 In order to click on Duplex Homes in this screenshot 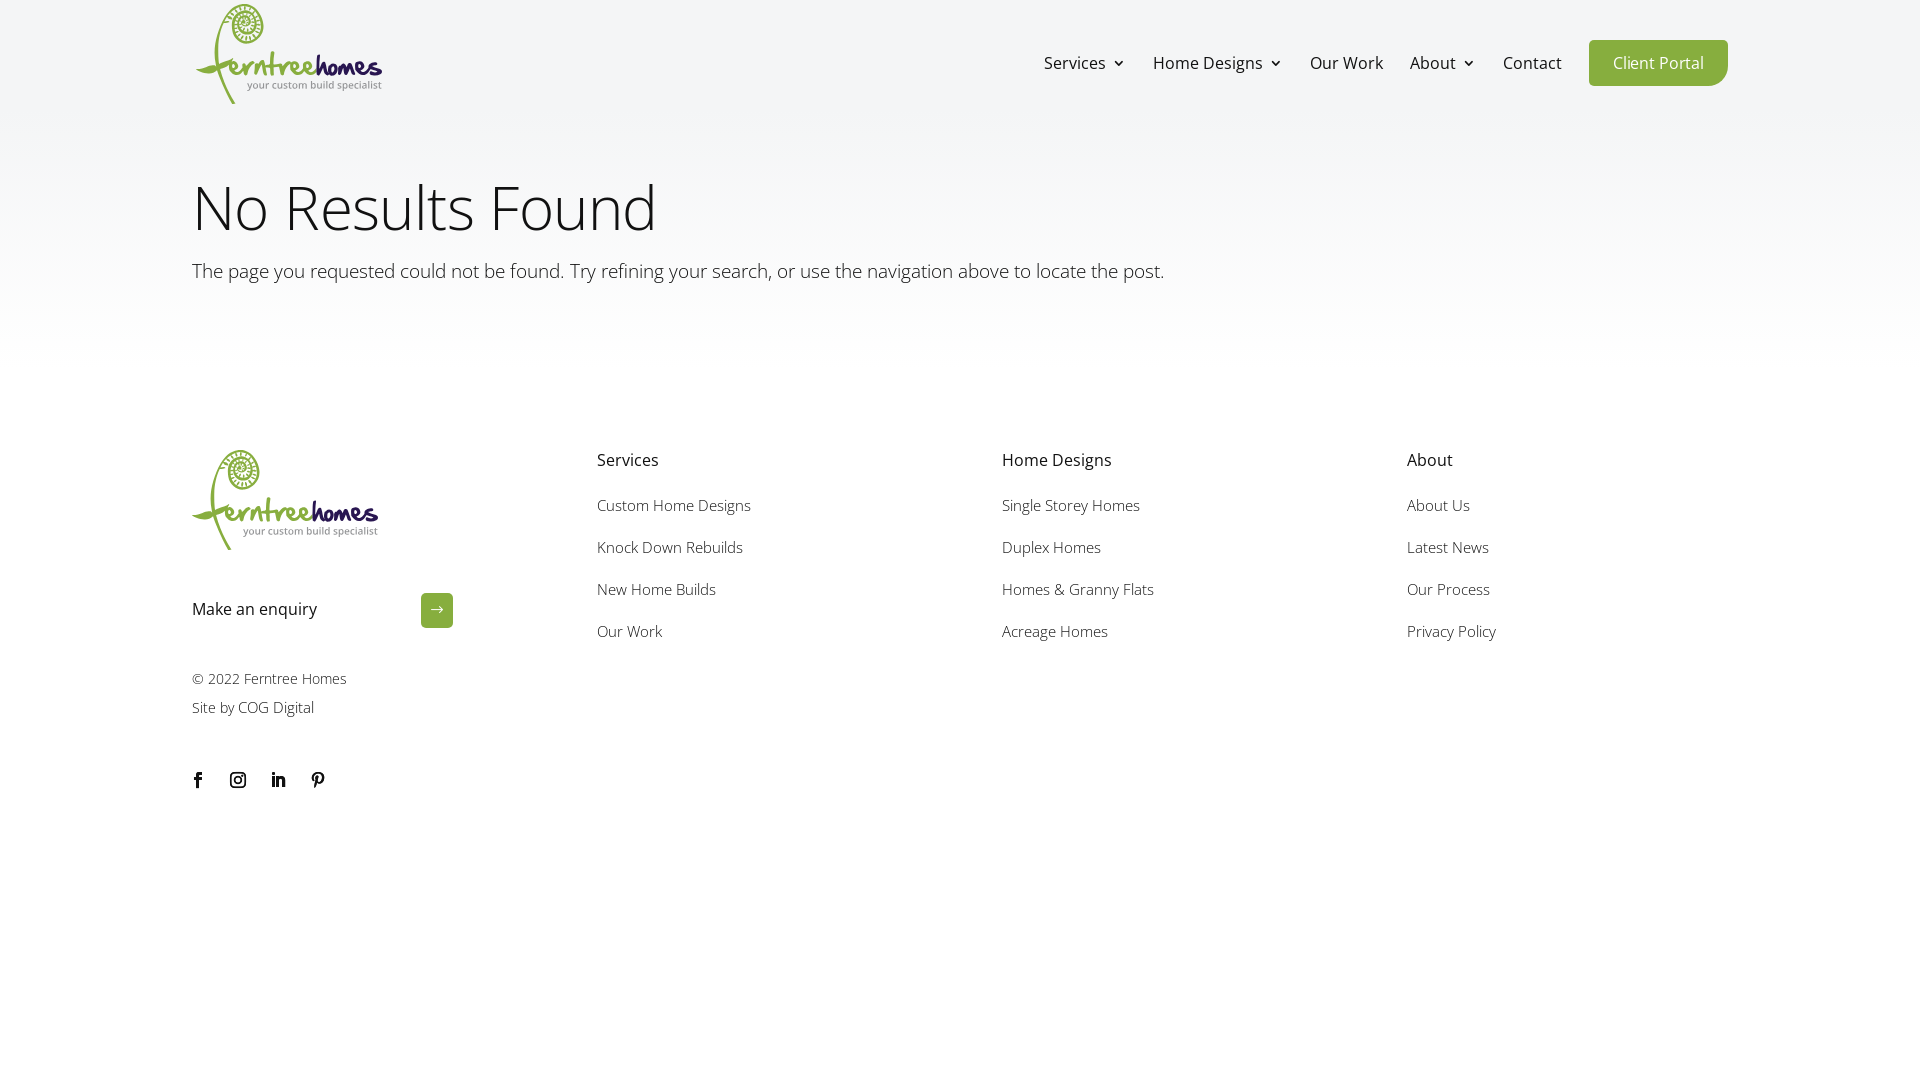, I will do `click(1052, 547)`.